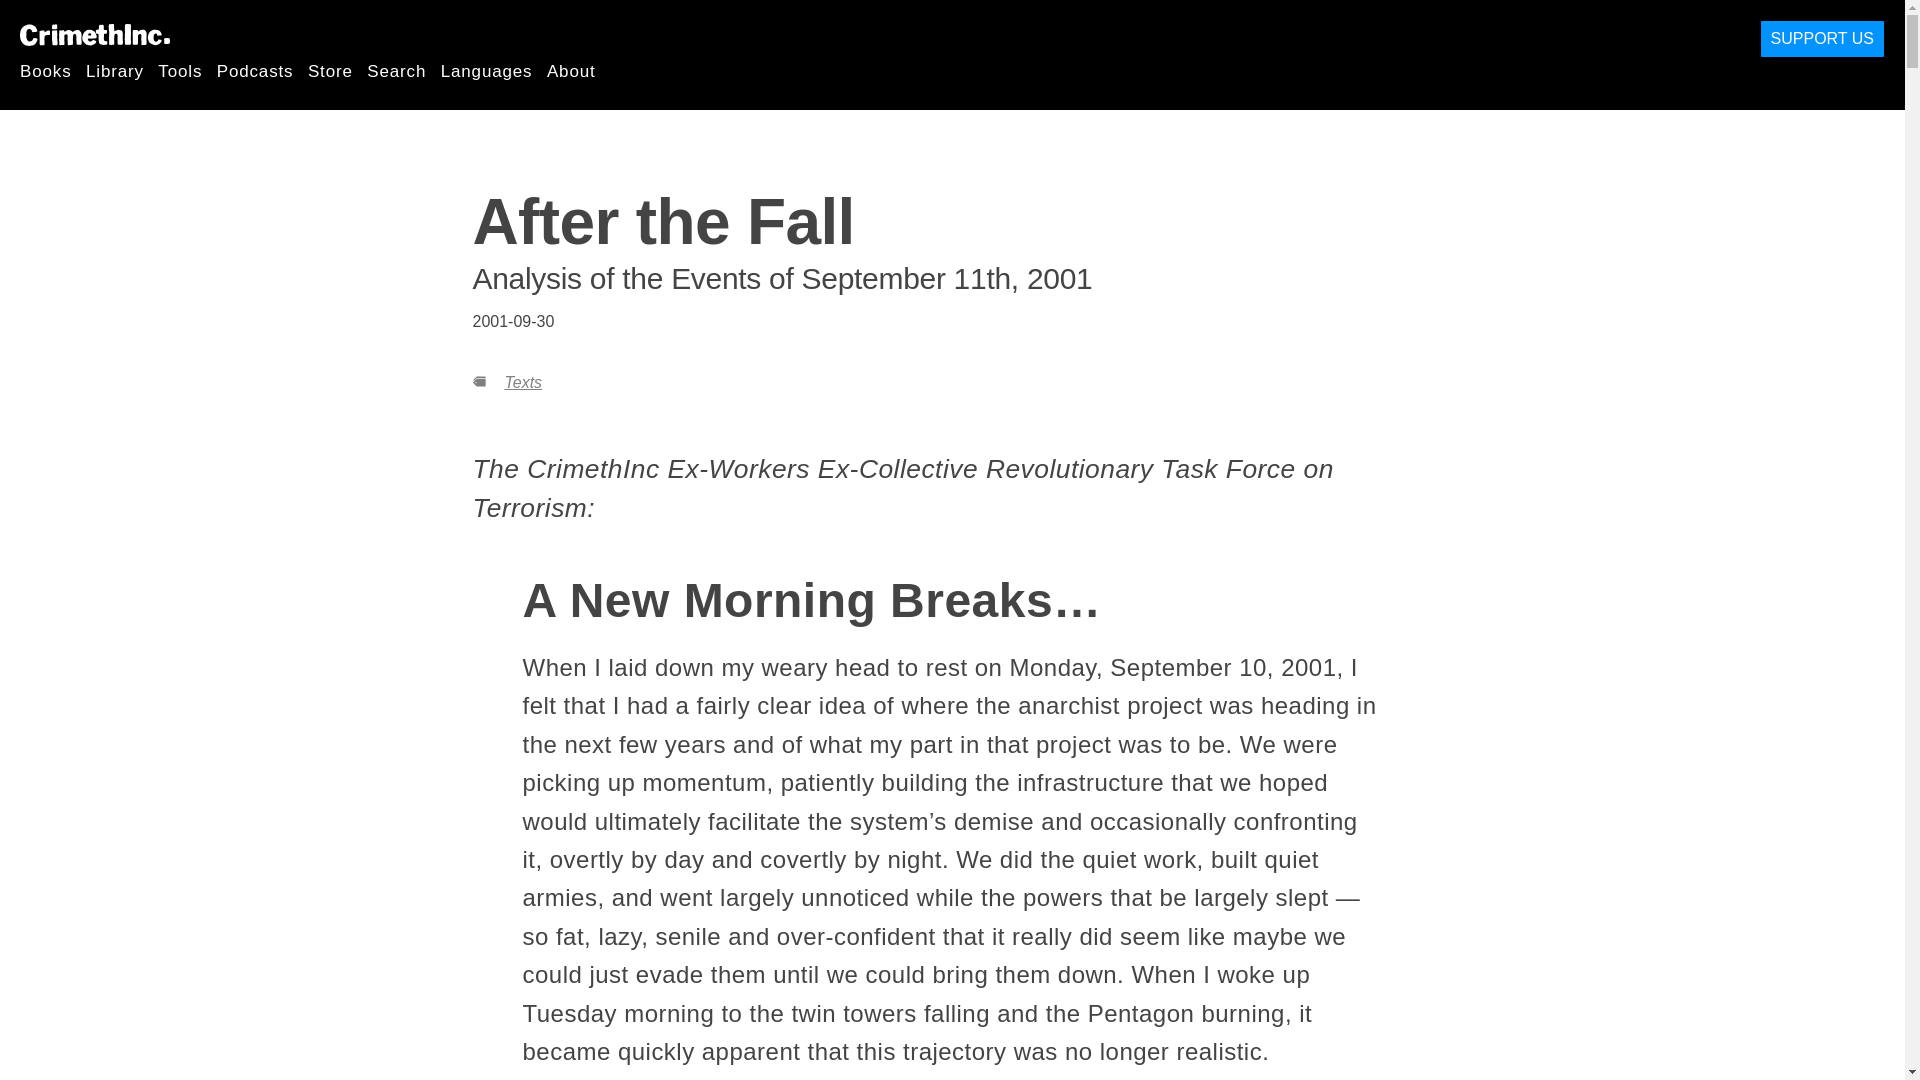 Image resolution: width=1920 pixels, height=1080 pixels. Describe the element at coordinates (46, 70) in the screenshot. I see `Books` at that location.